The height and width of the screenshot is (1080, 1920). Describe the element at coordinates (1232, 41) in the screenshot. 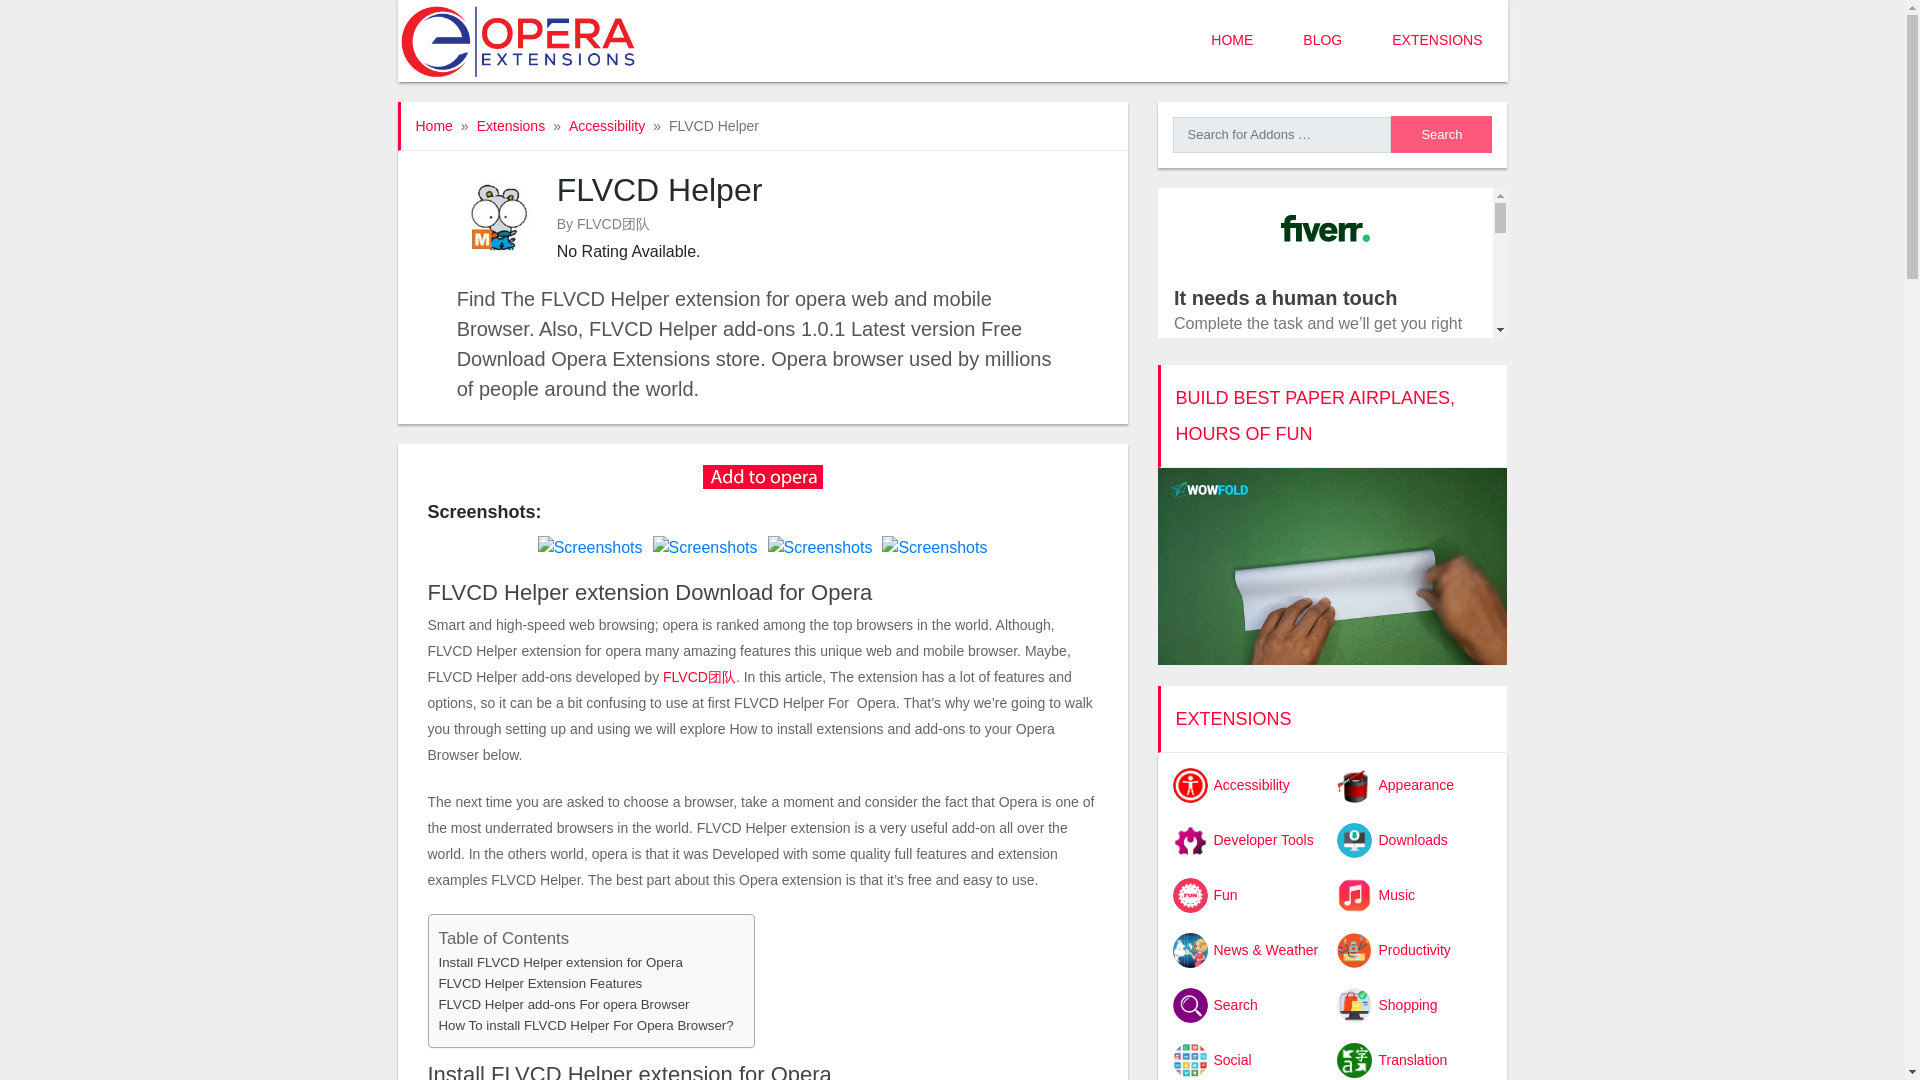

I see `HOME` at that location.